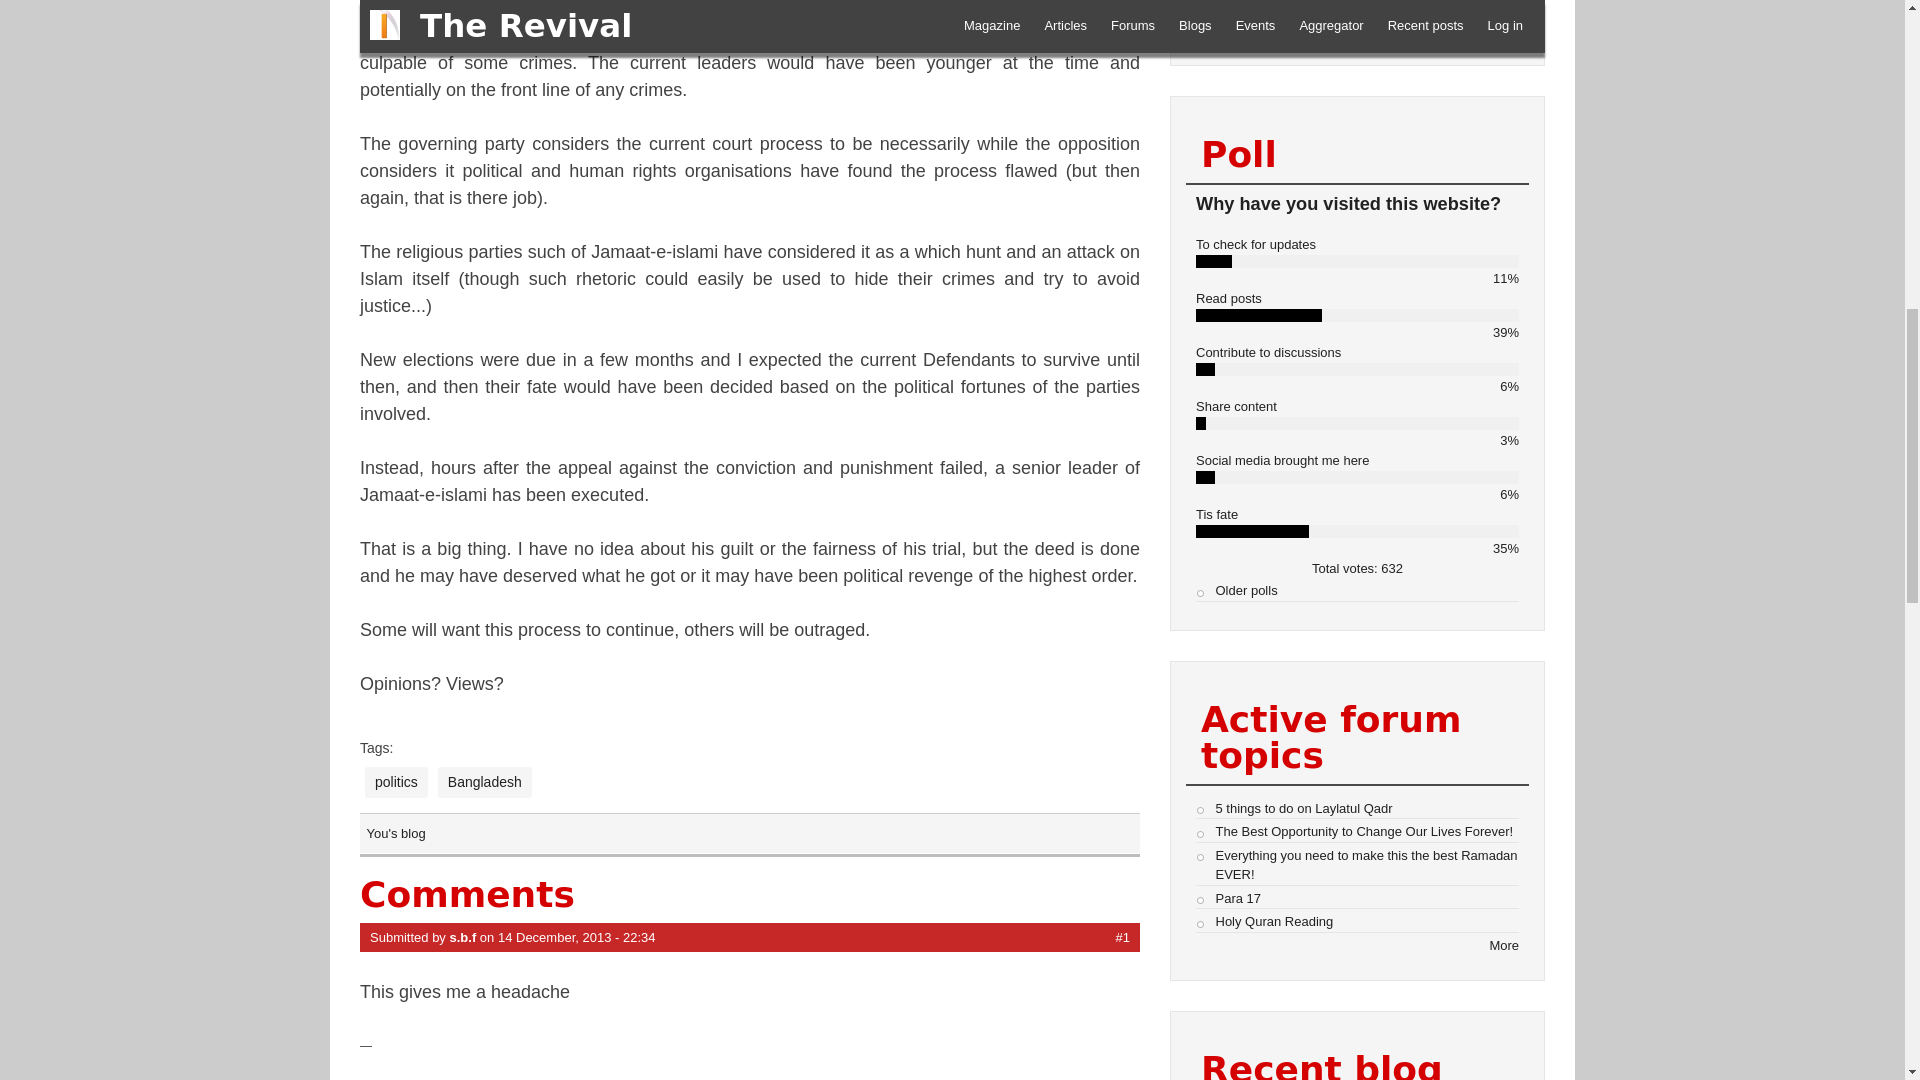  Describe the element at coordinates (462, 937) in the screenshot. I see `View user profile.` at that location.